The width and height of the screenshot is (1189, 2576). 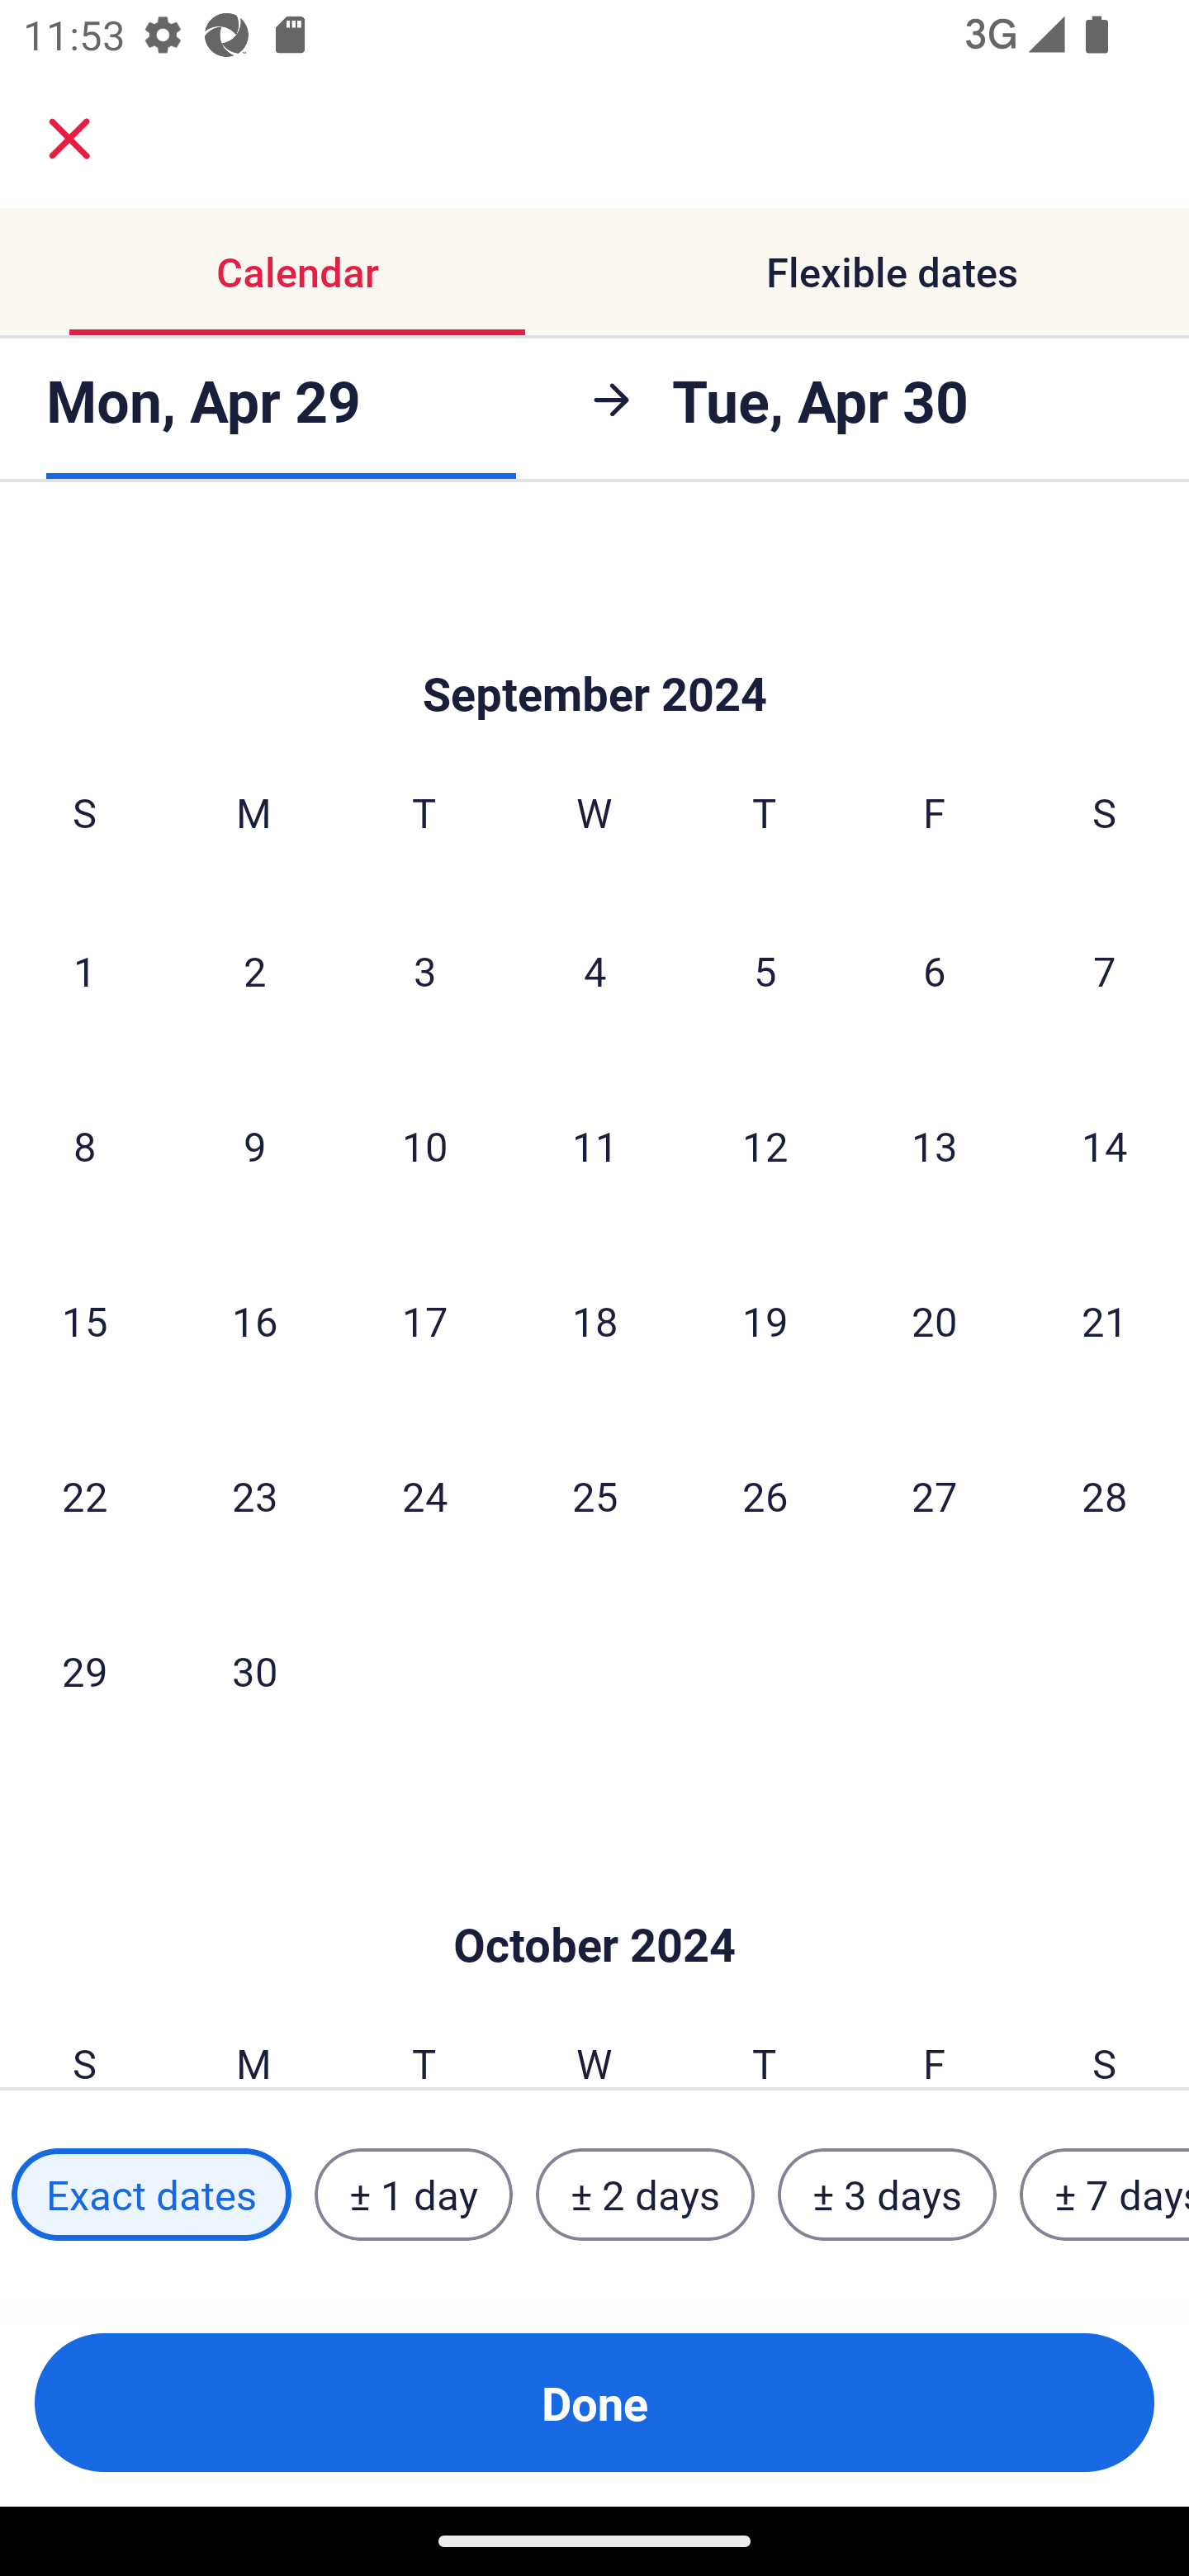 What do you see at coordinates (424, 1321) in the screenshot?
I see `17 Tuesday, September 17, 2024` at bounding box center [424, 1321].